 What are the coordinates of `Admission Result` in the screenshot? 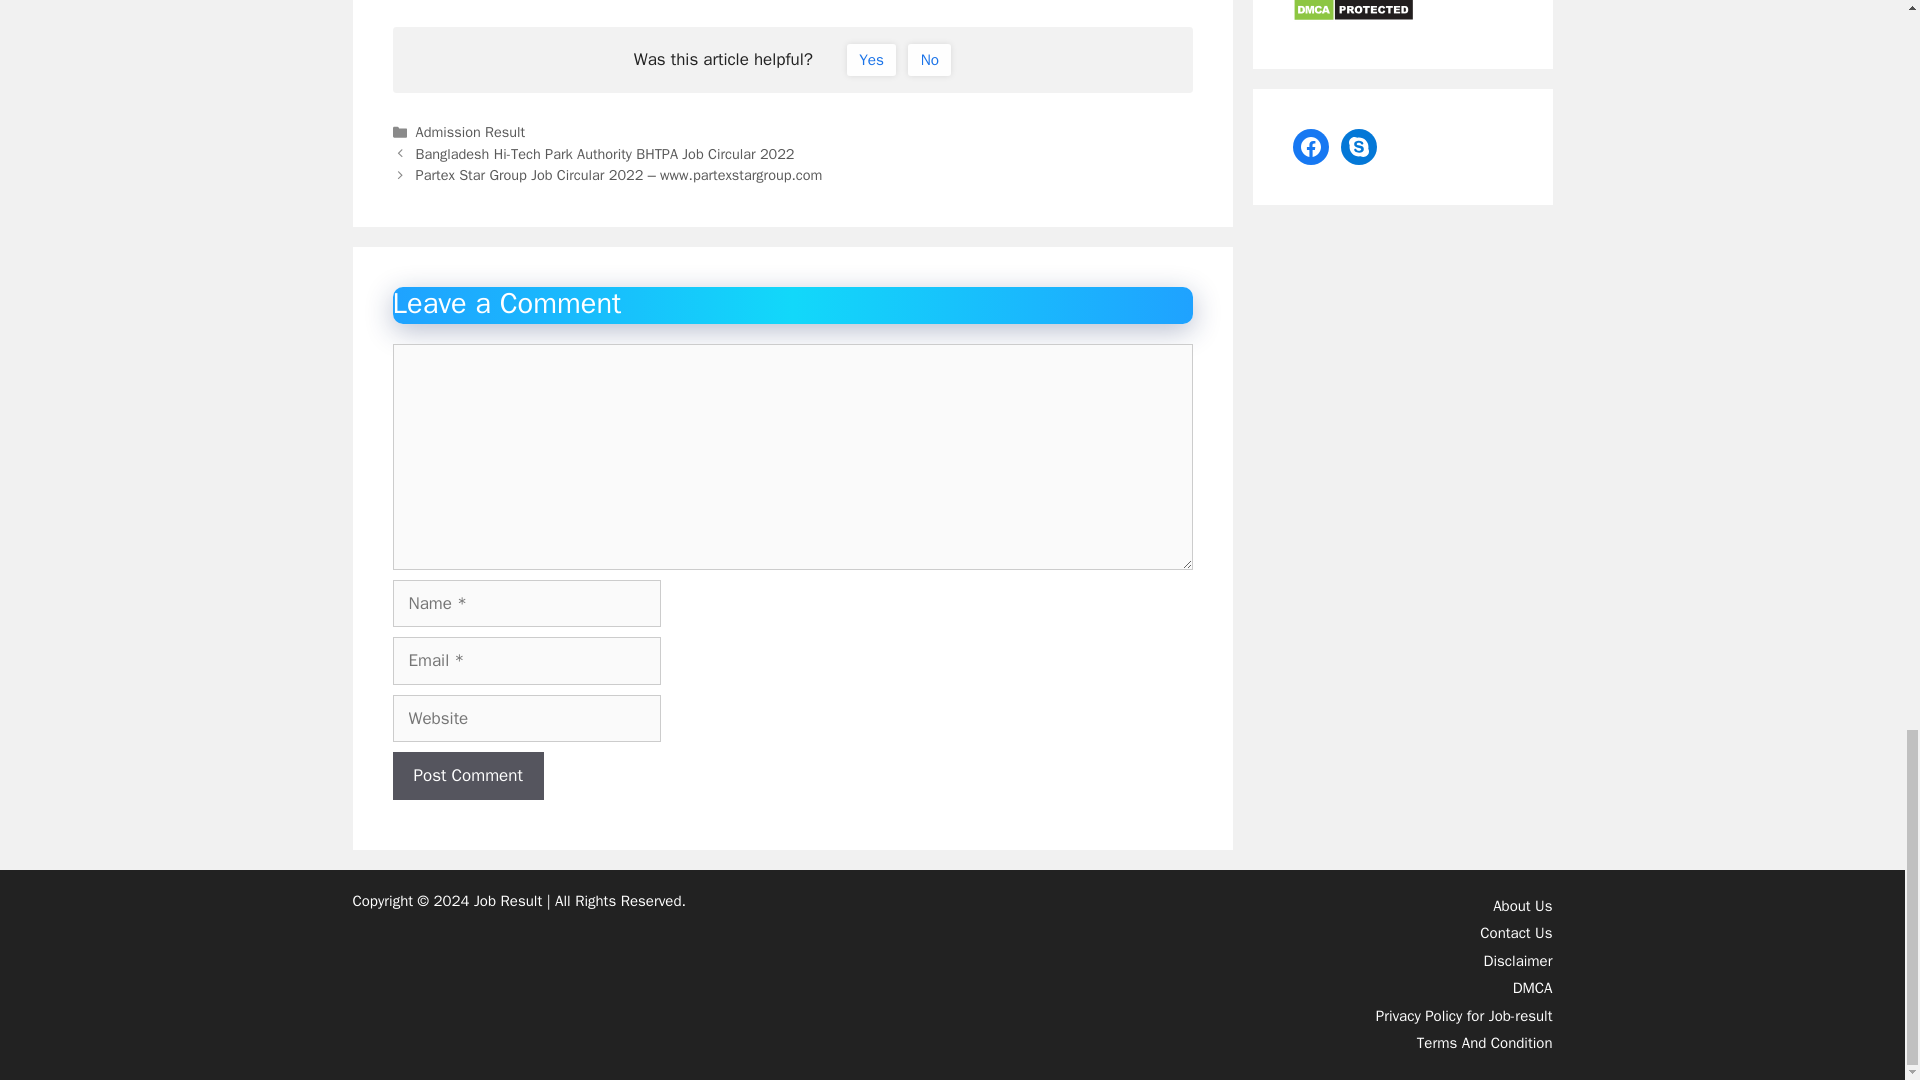 It's located at (471, 132).